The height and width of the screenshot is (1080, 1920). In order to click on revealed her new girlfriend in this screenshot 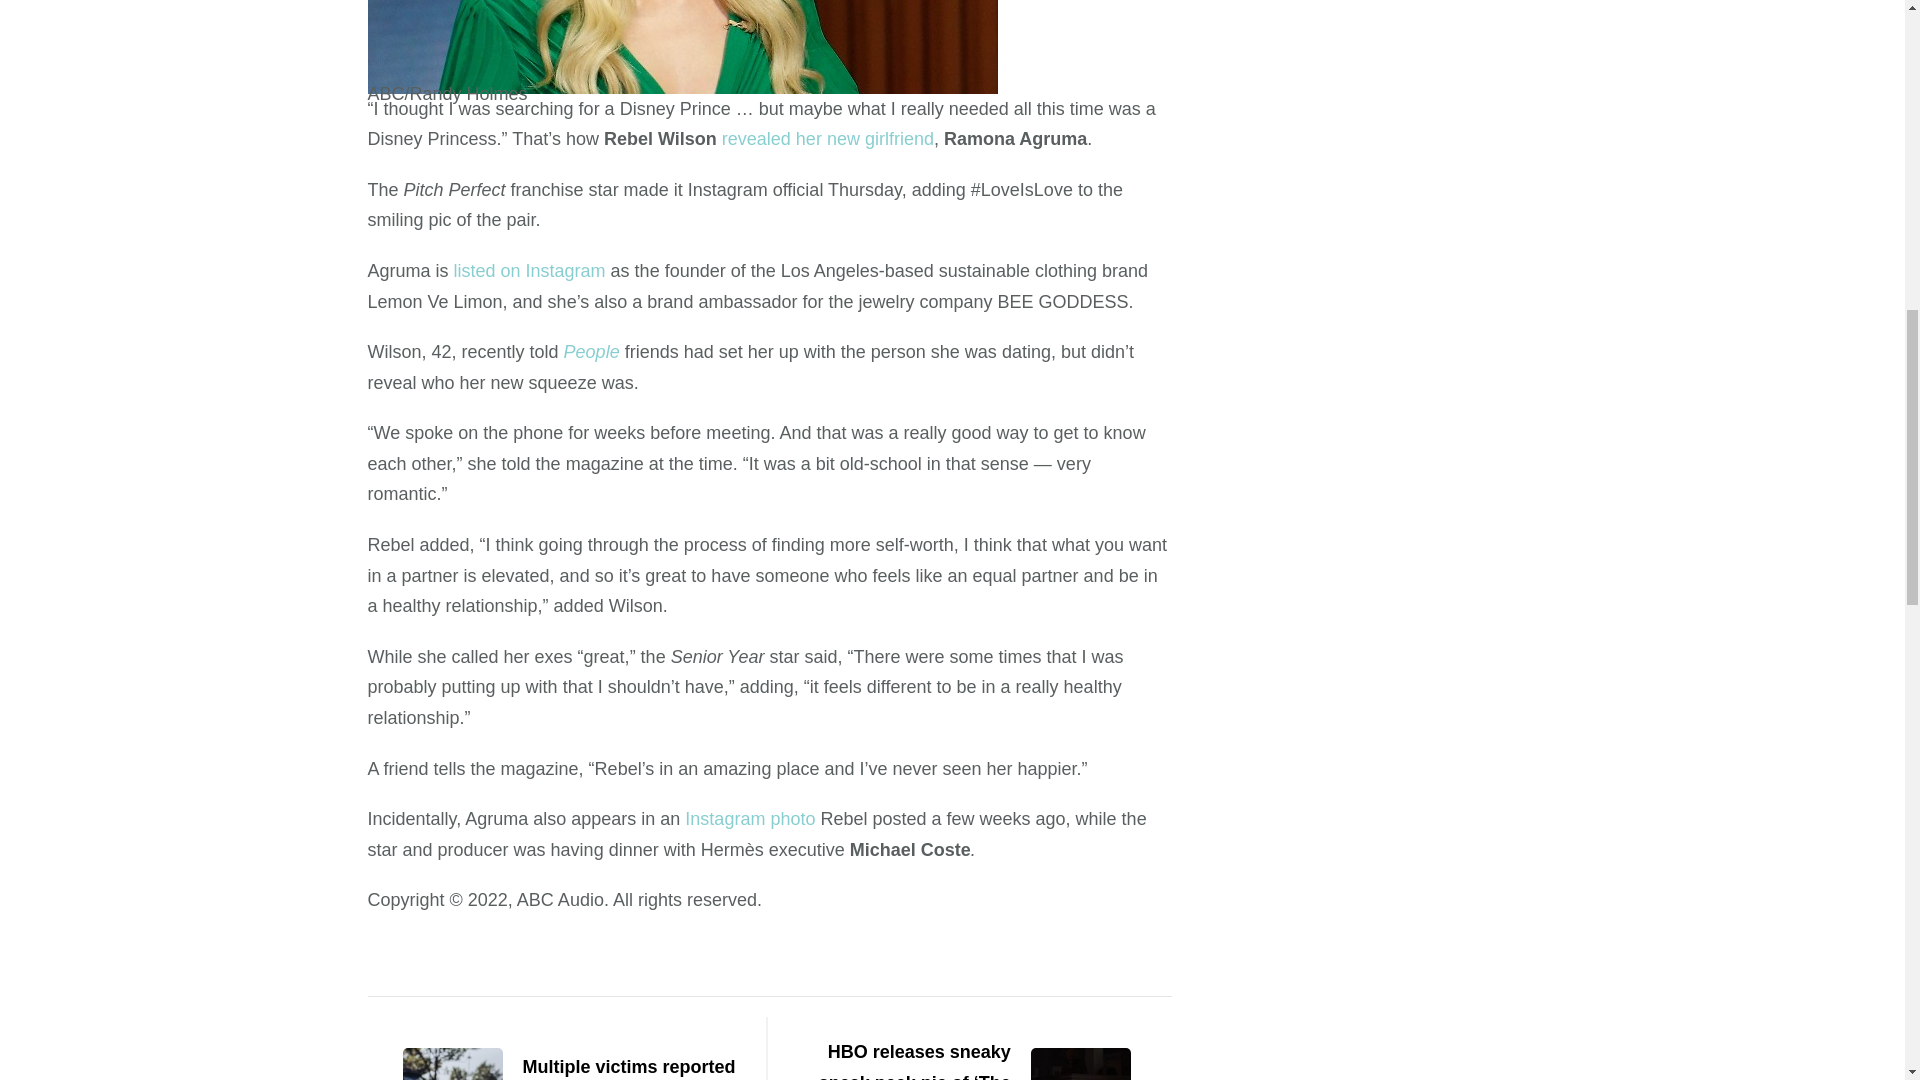, I will do `click(827, 138)`.